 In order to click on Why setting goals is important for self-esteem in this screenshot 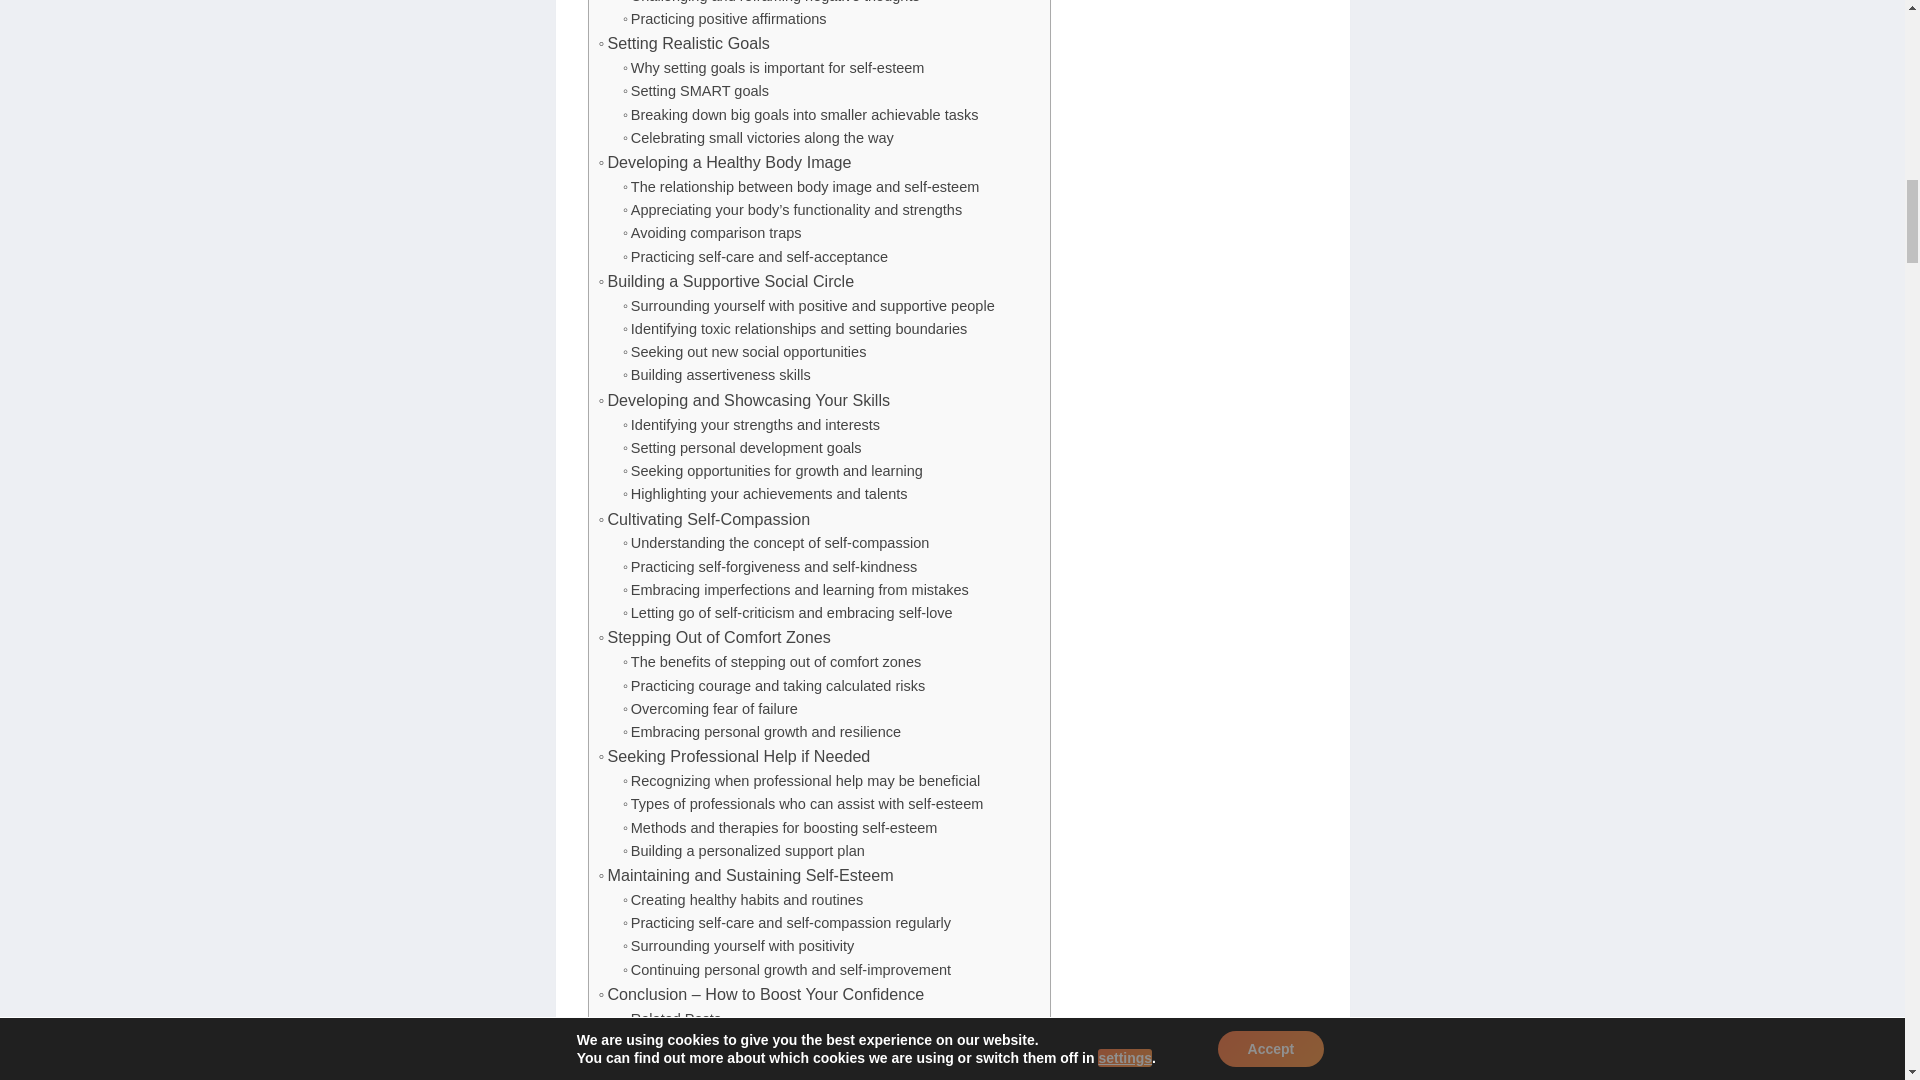, I will do `click(774, 68)`.